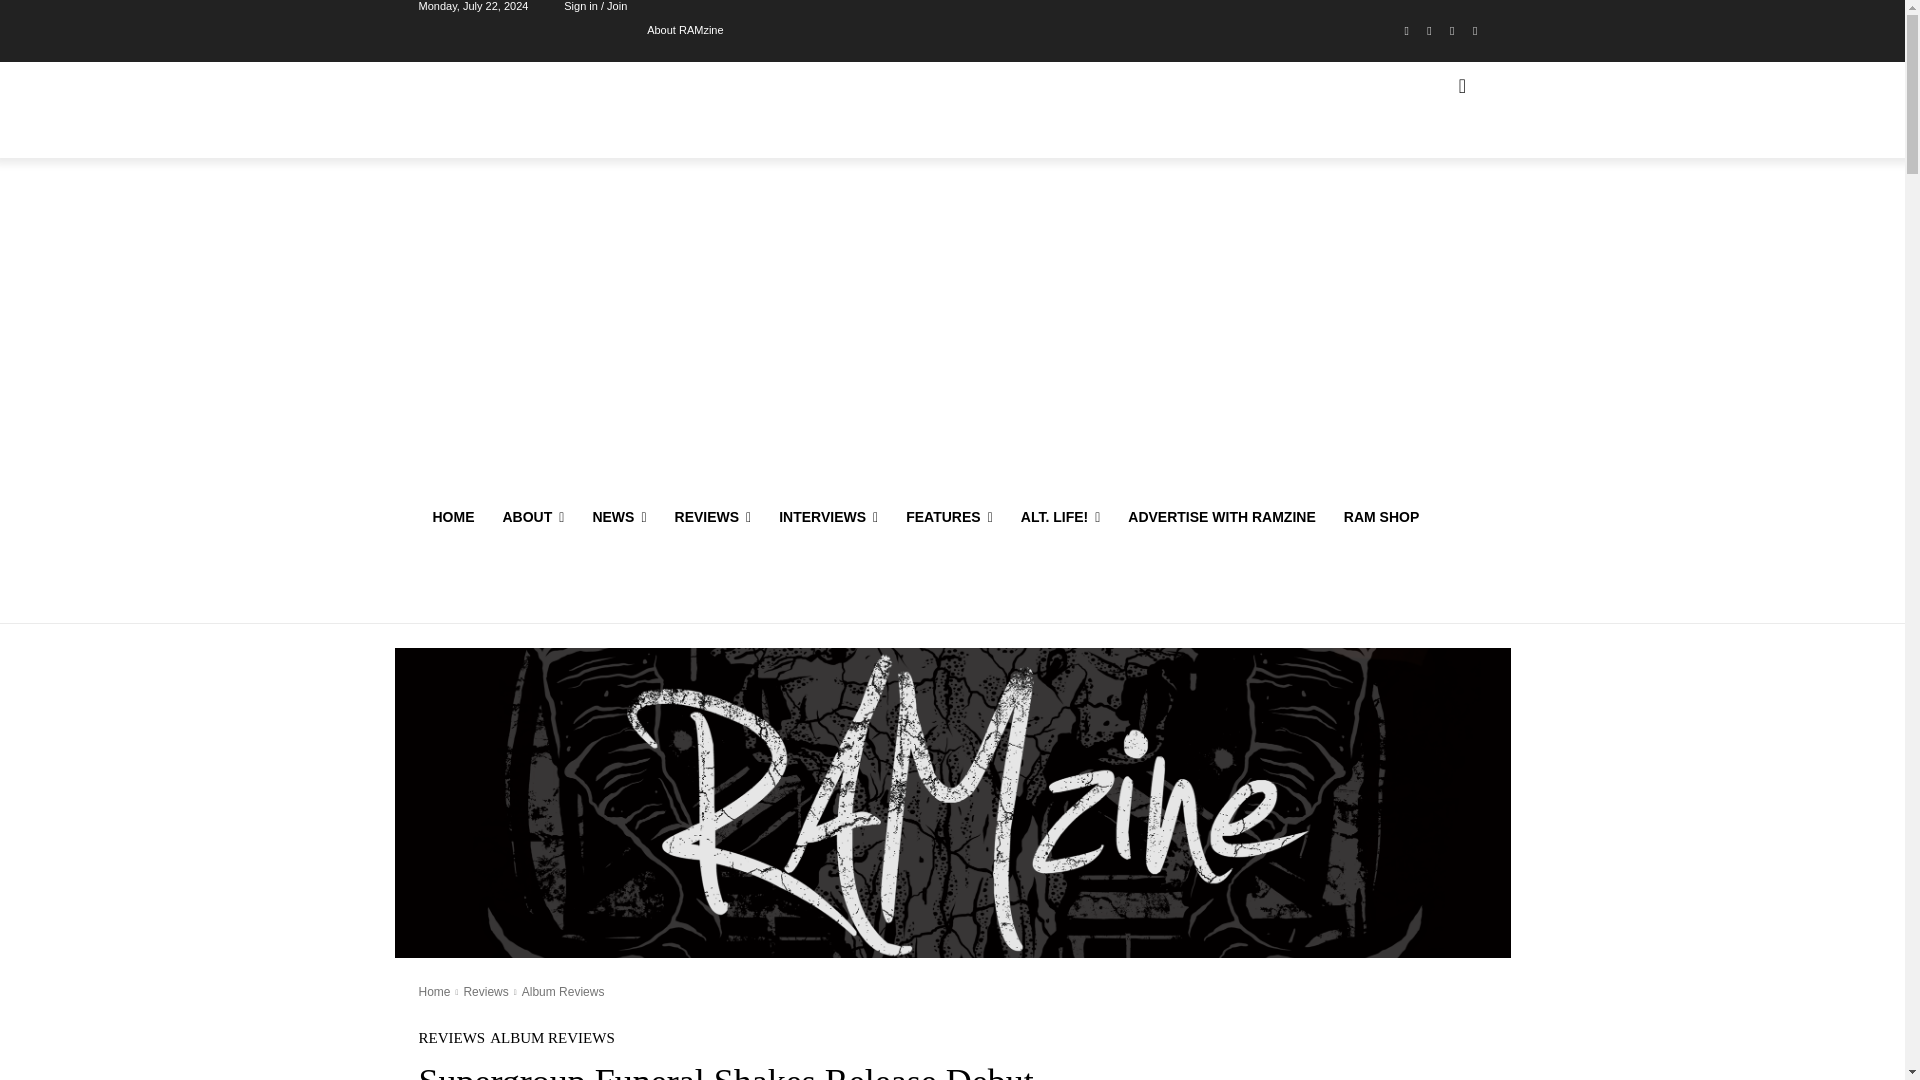 The width and height of the screenshot is (1920, 1080). What do you see at coordinates (1474, 32) in the screenshot?
I see `Youtube` at bounding box center [1474, 32].